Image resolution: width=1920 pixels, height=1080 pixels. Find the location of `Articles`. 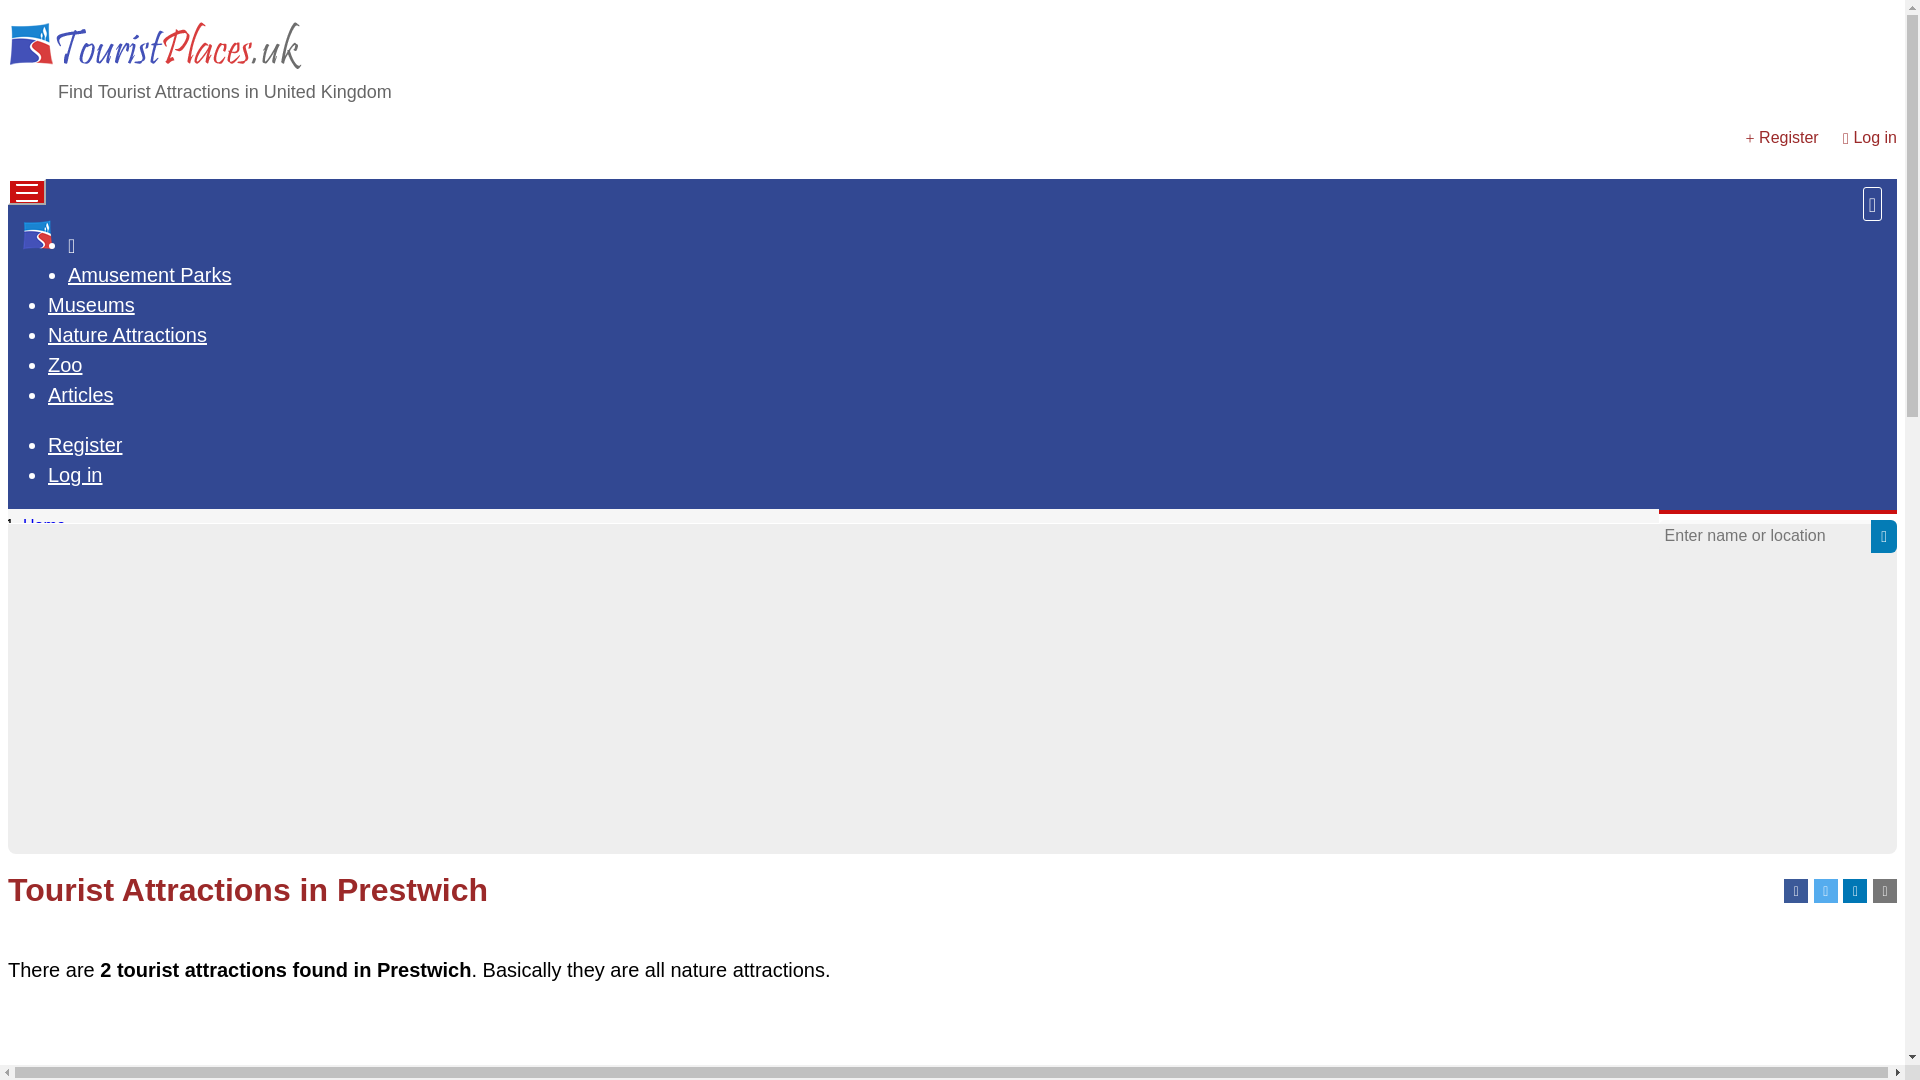

Articles is located at coordinates (80, 395).